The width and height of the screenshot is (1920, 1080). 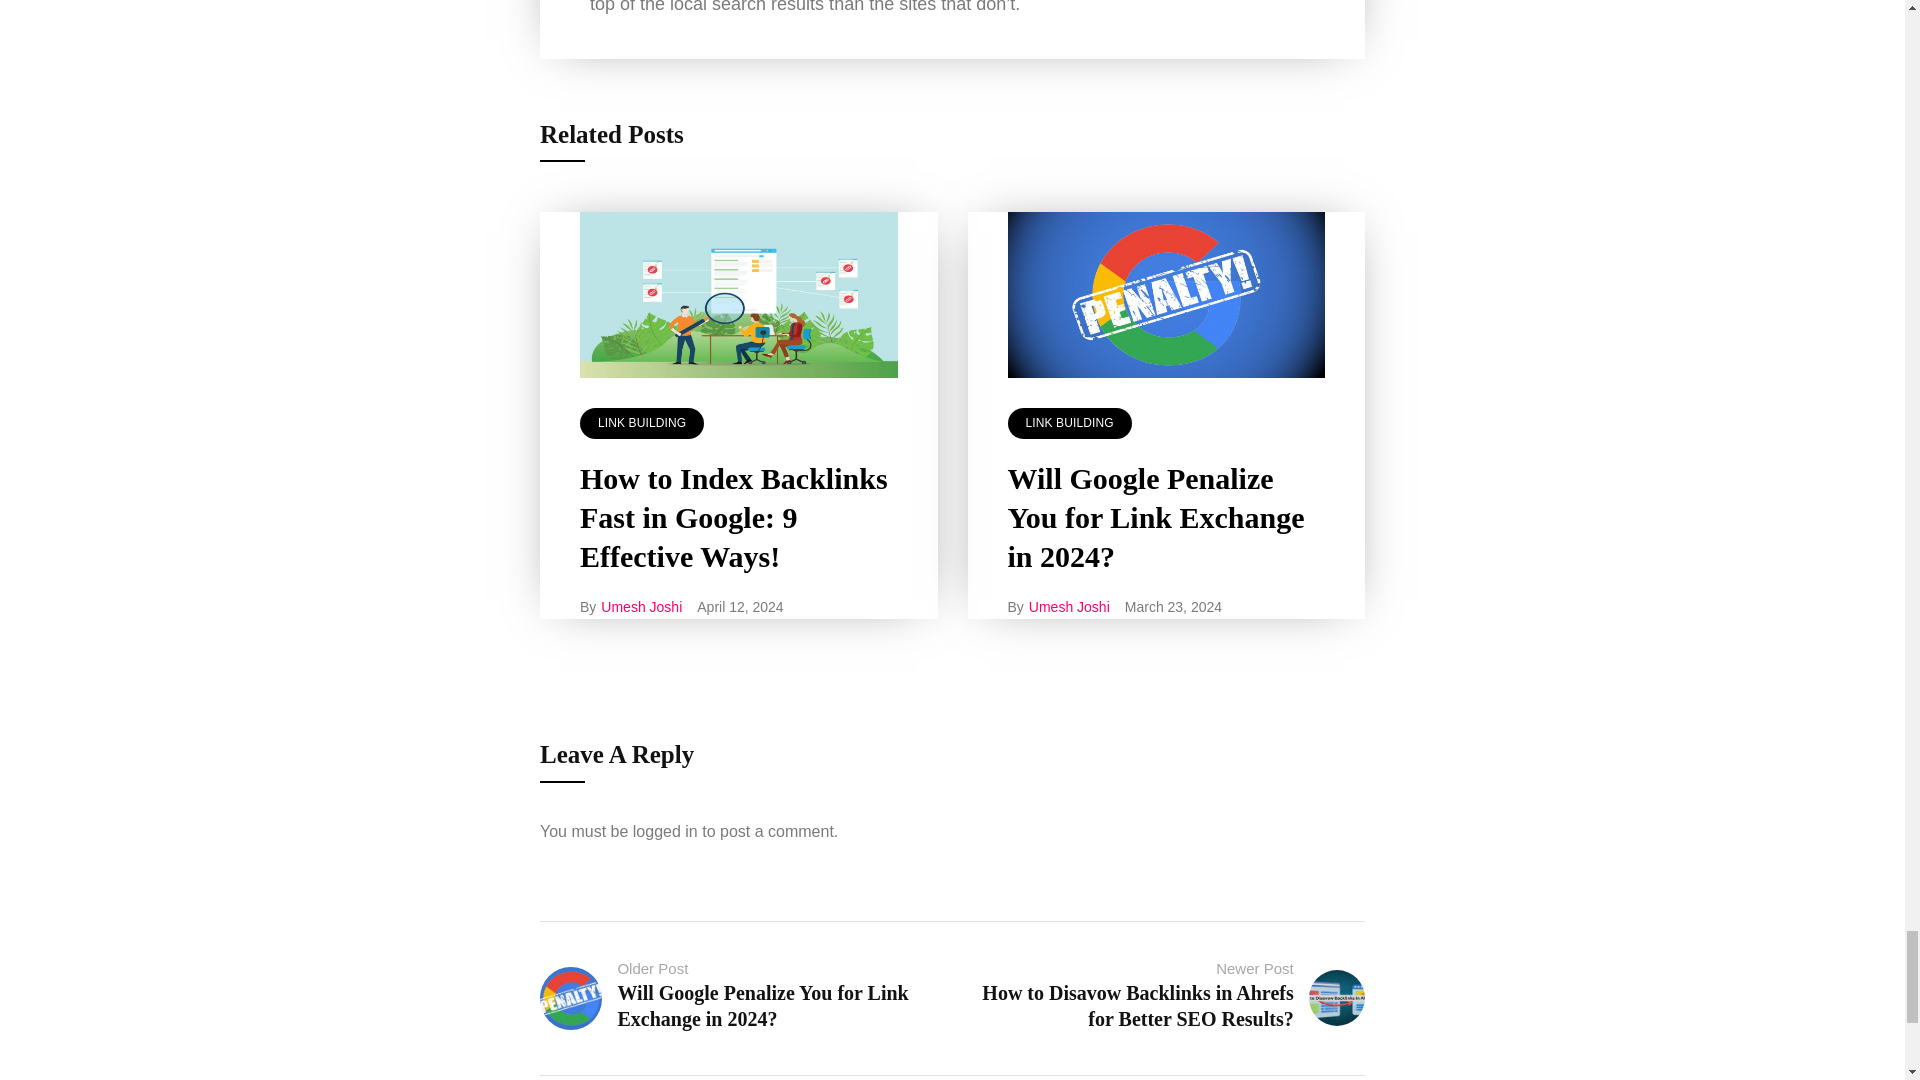 What do you see at coordinates (738, 294) in the screenshot?
I see ` How to Index Backlinks Fast ` at bounding box center [738, 294].